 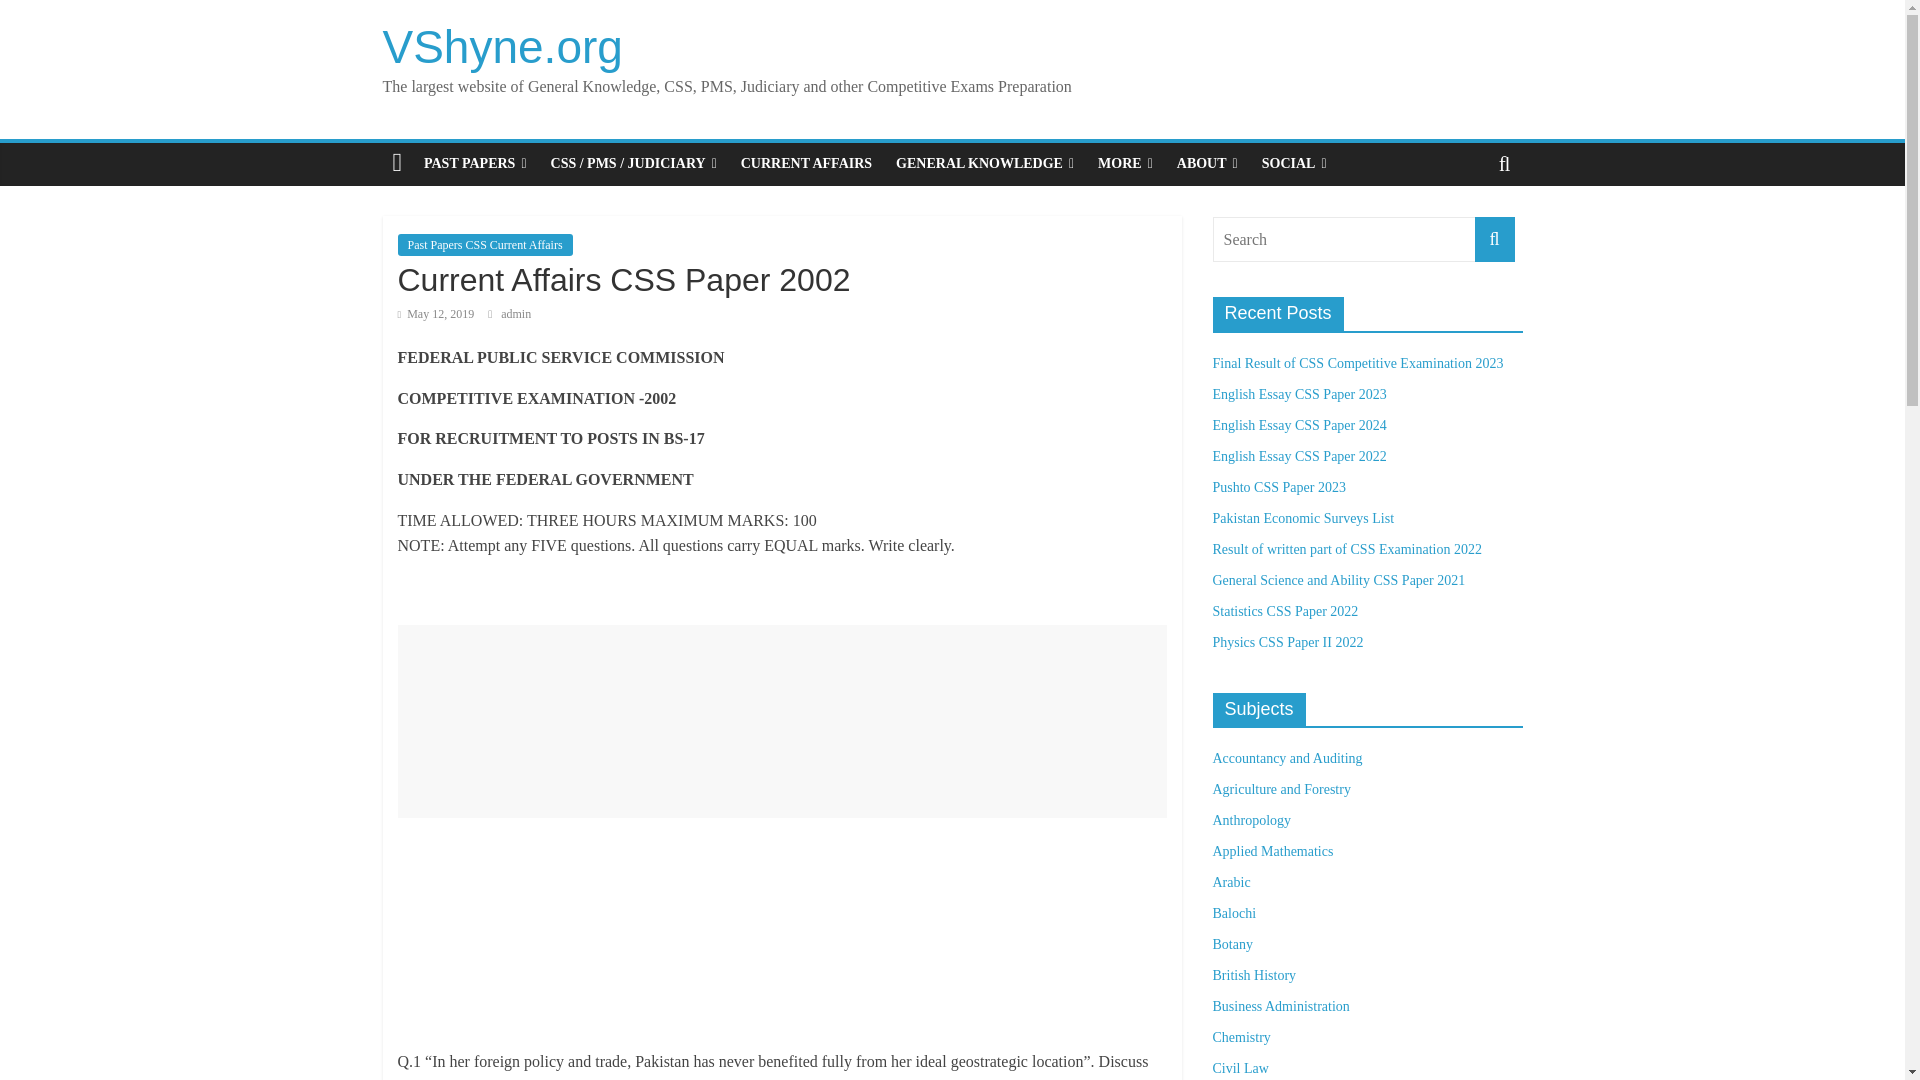 I want to click on Past Papers CSS Current Affairs, so click(x=484, y=244).